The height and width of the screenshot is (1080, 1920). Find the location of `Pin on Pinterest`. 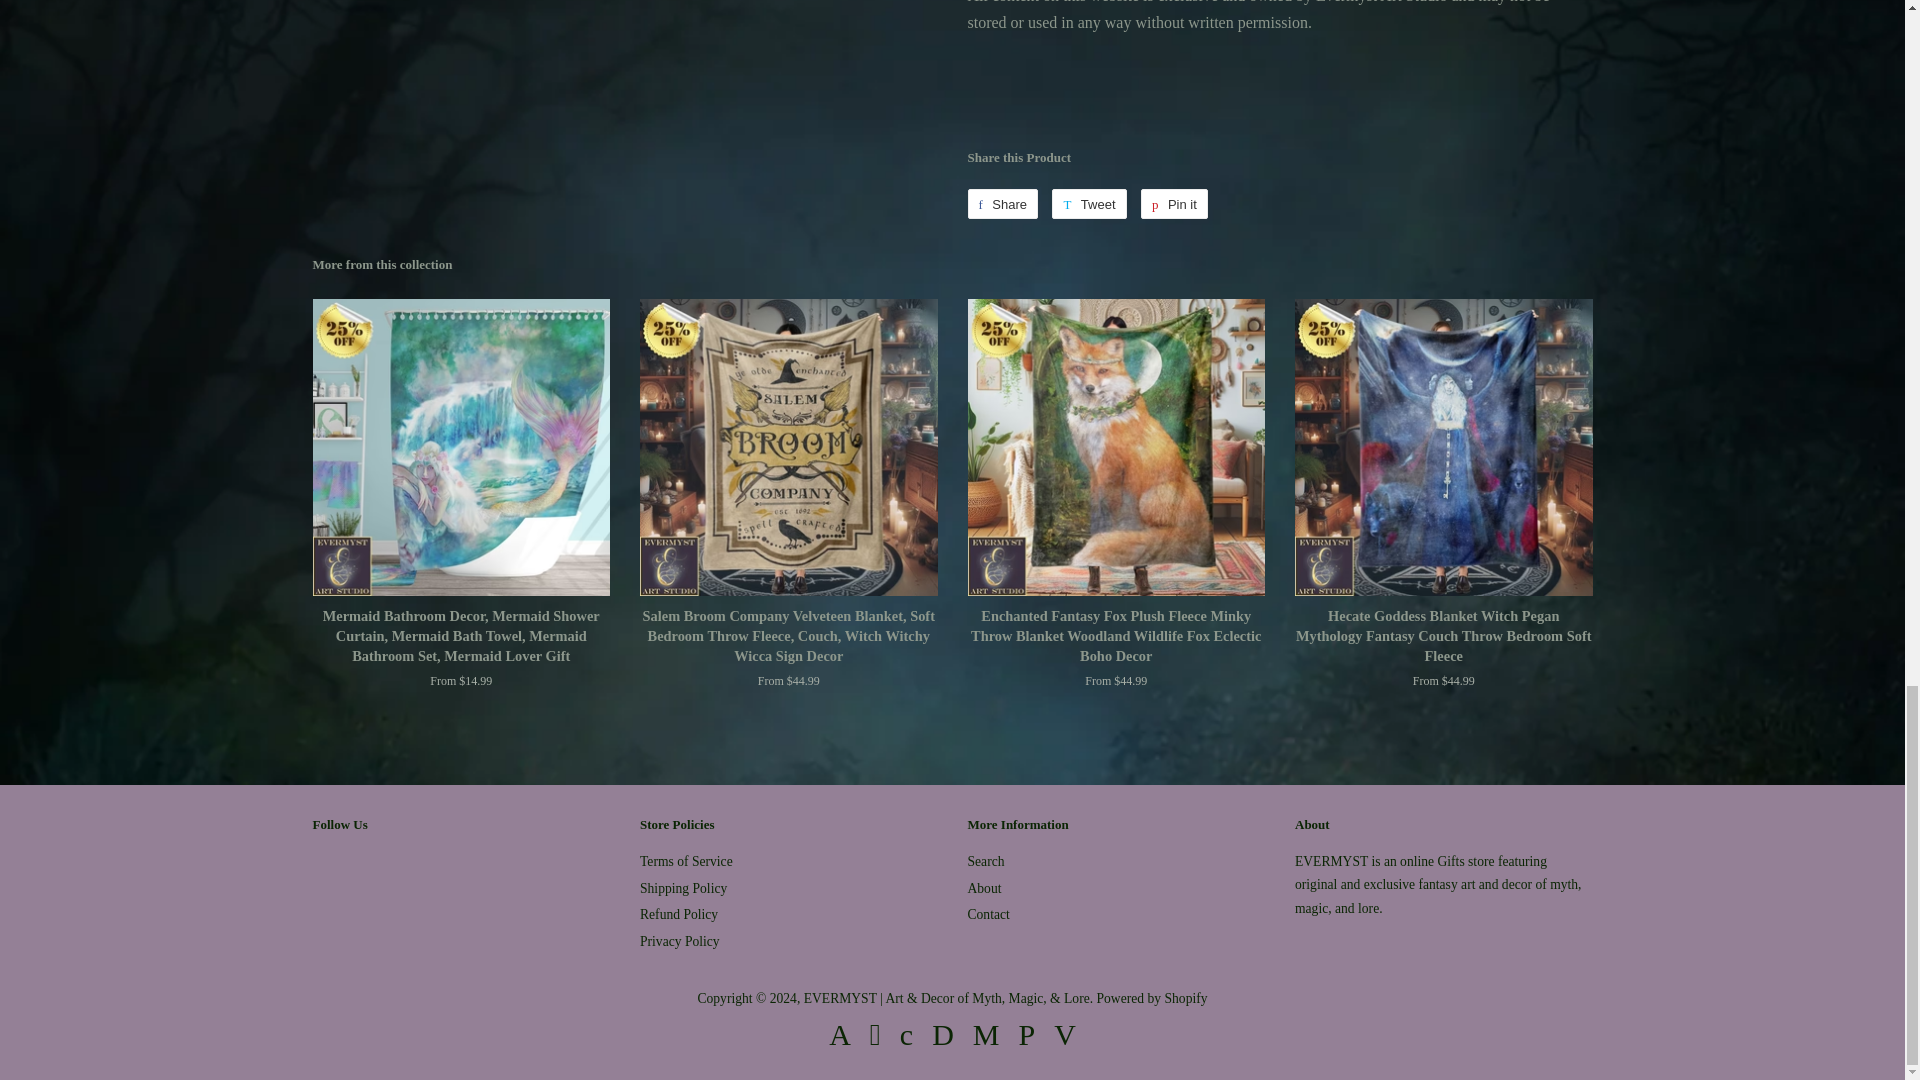

Pin on Pinterest is located at coordinates (1174, 204).